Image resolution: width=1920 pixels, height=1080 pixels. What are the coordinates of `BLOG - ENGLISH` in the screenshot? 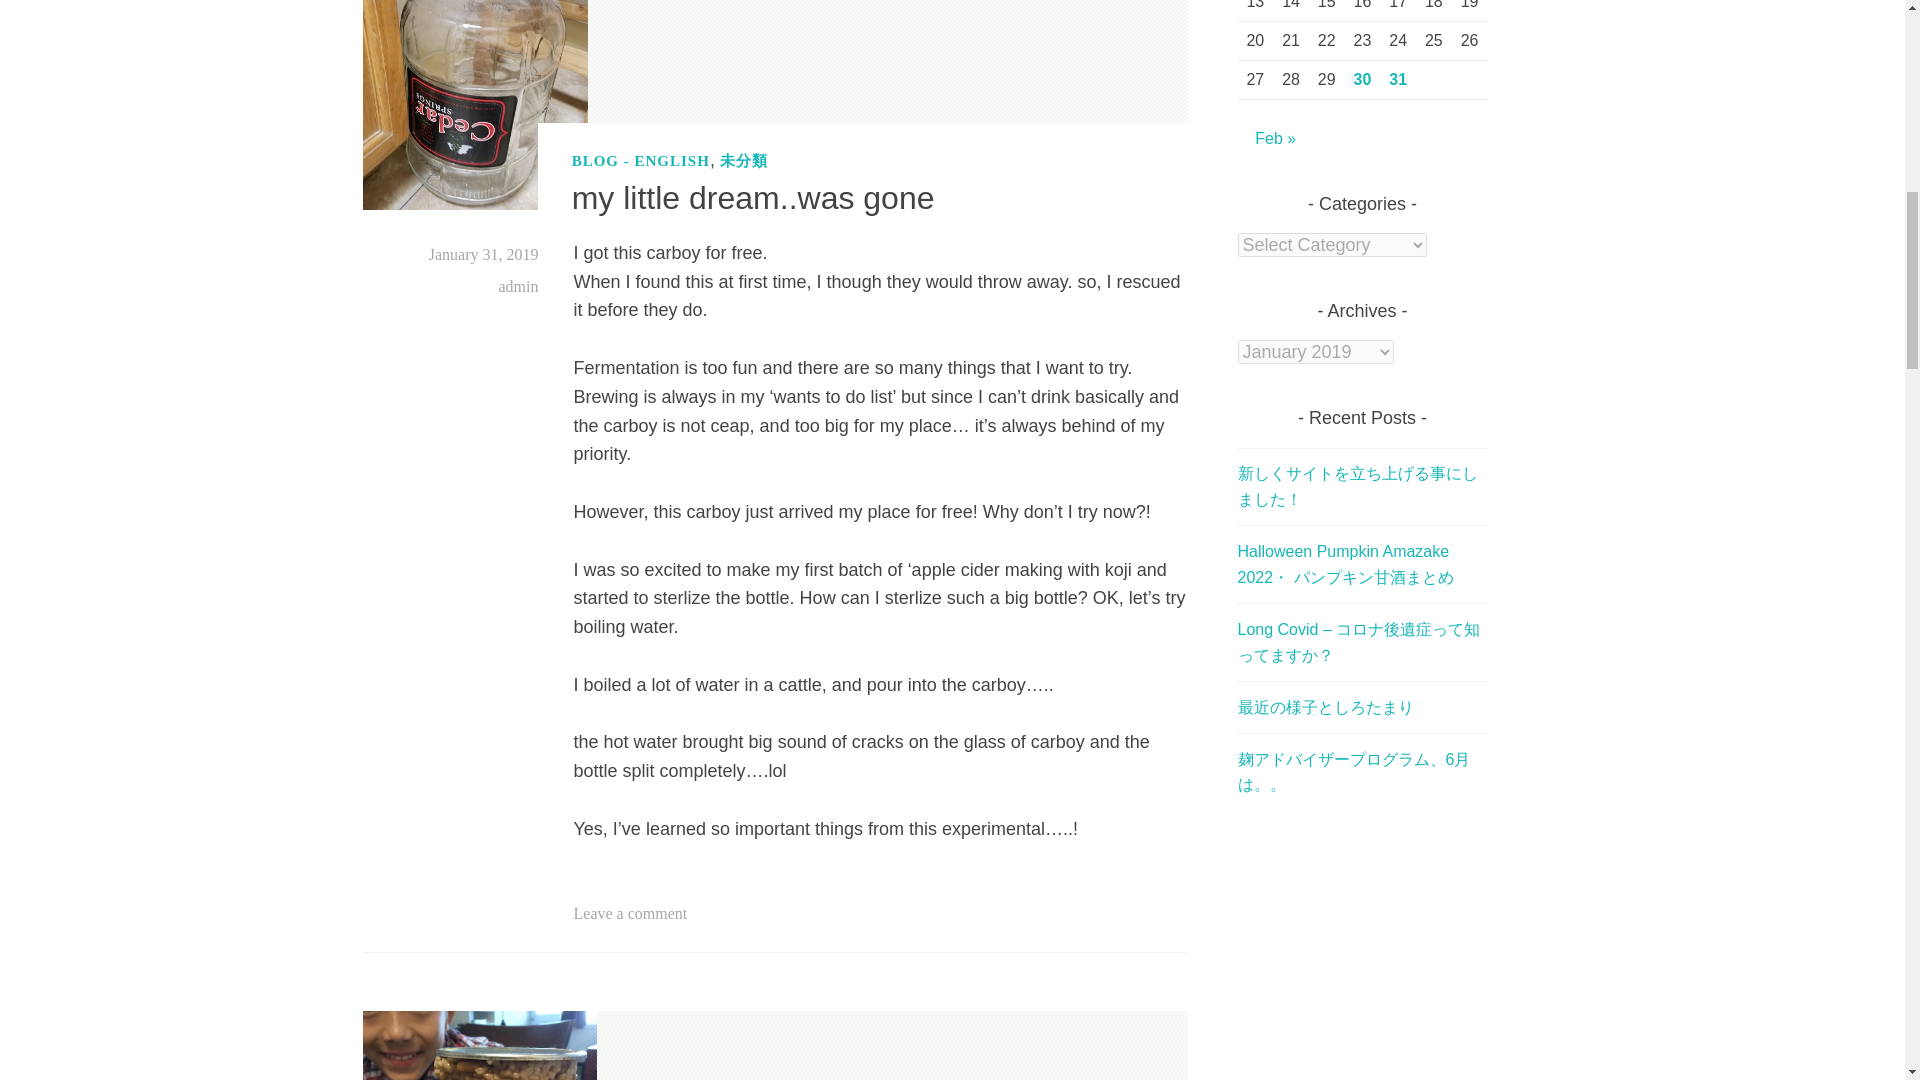 It's located at (641, 160).